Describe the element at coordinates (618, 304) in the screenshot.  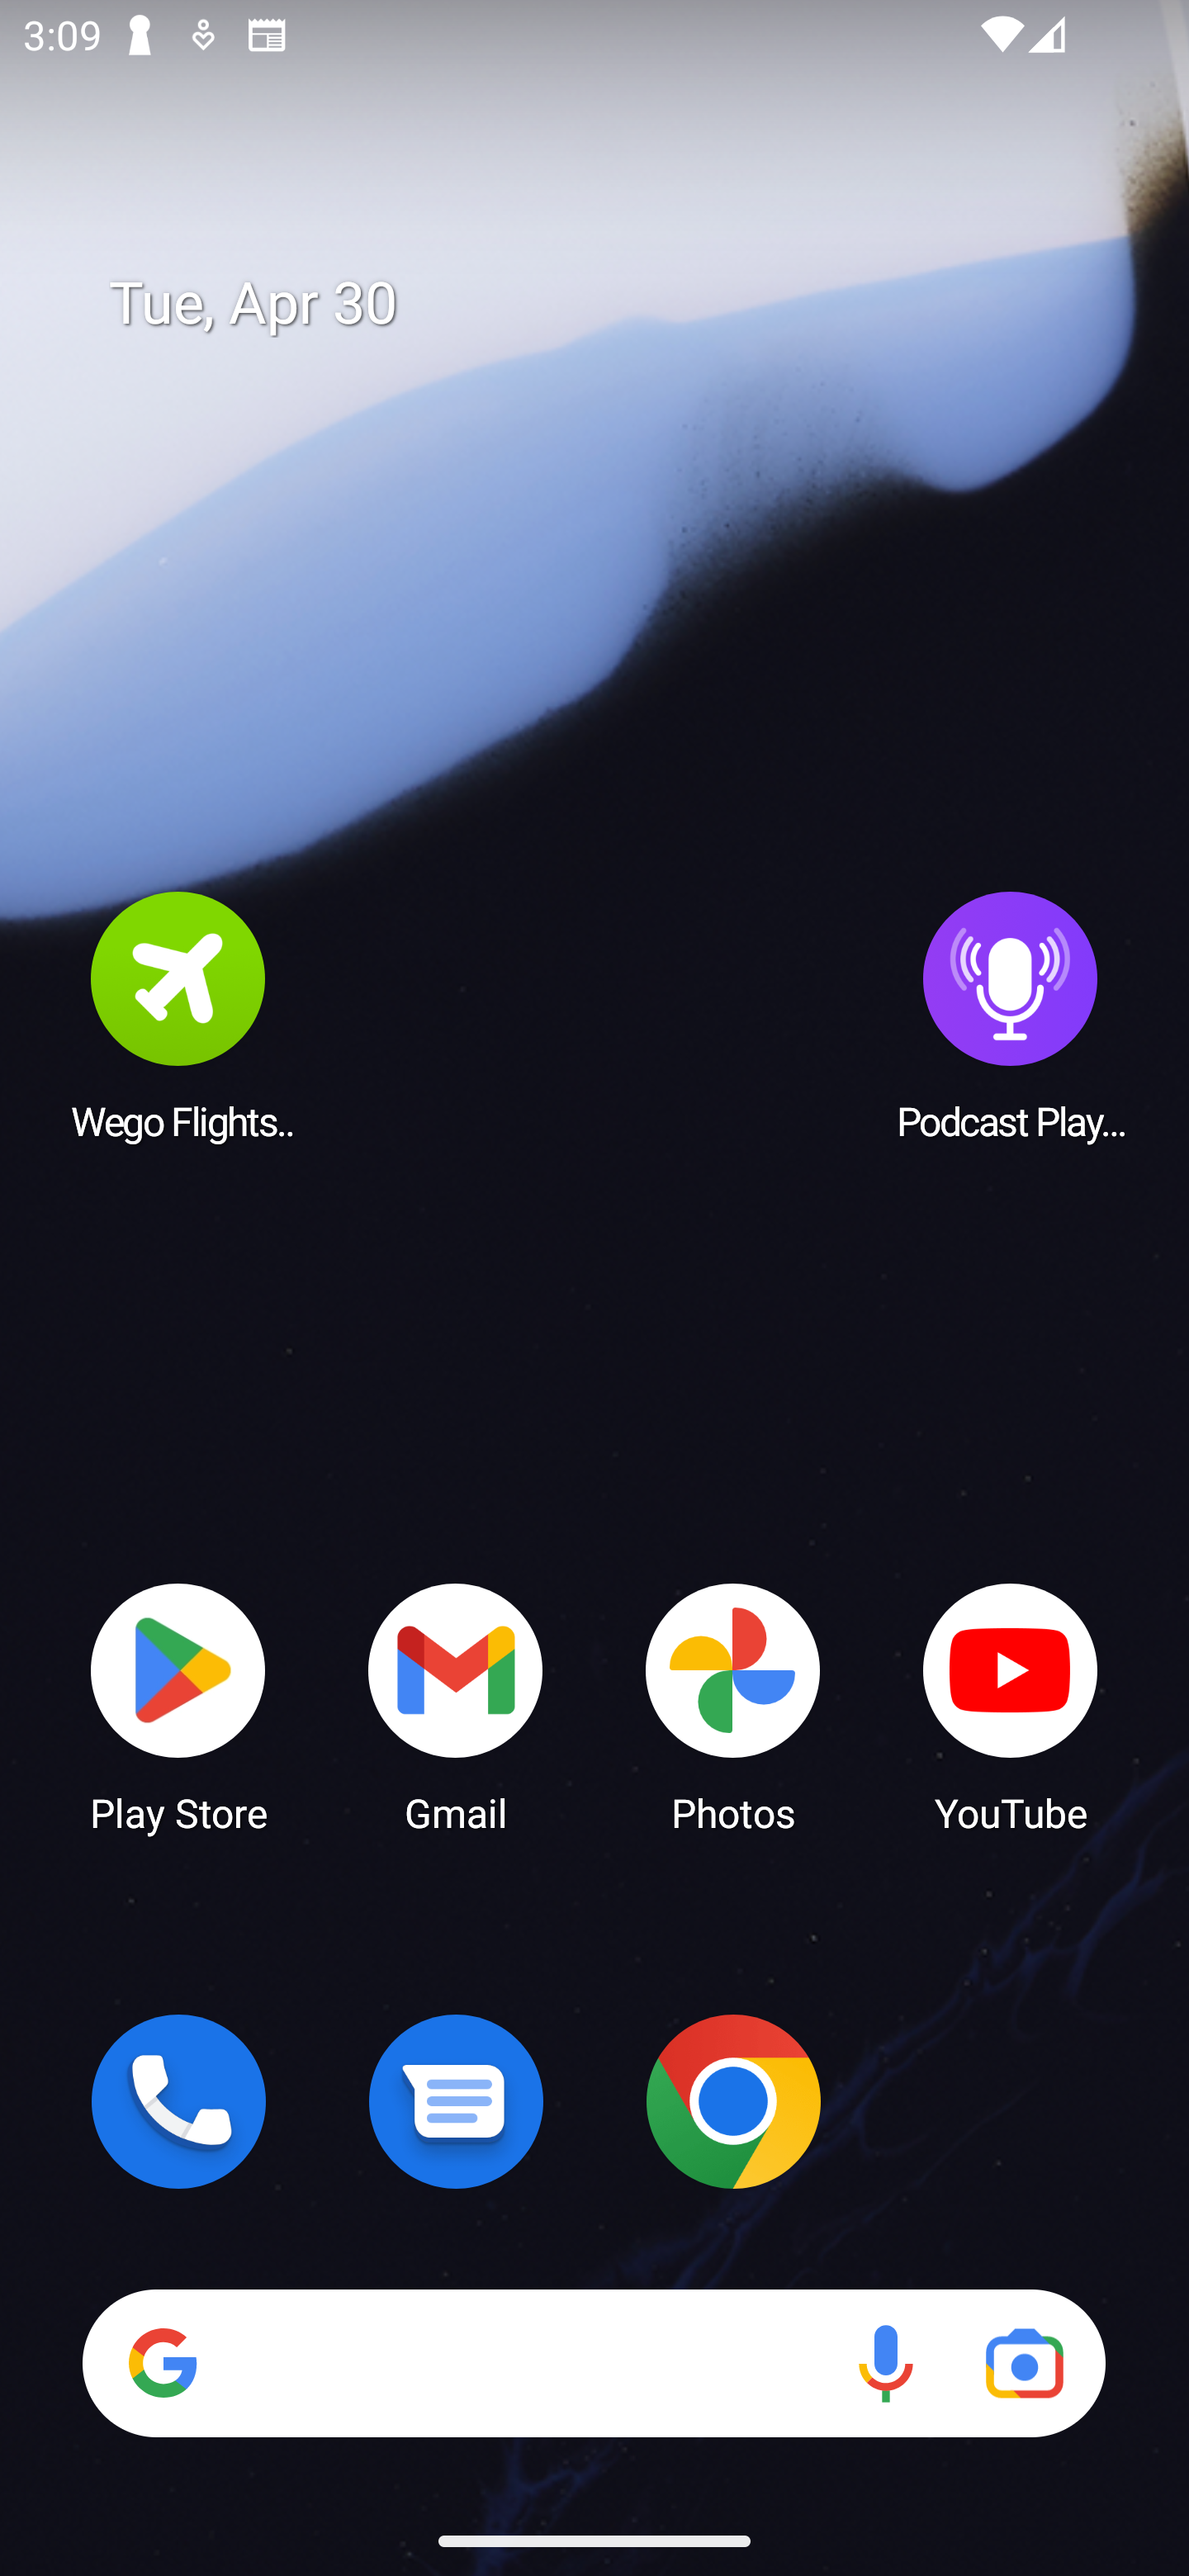
I see `Tue, Apr 30` at that location.